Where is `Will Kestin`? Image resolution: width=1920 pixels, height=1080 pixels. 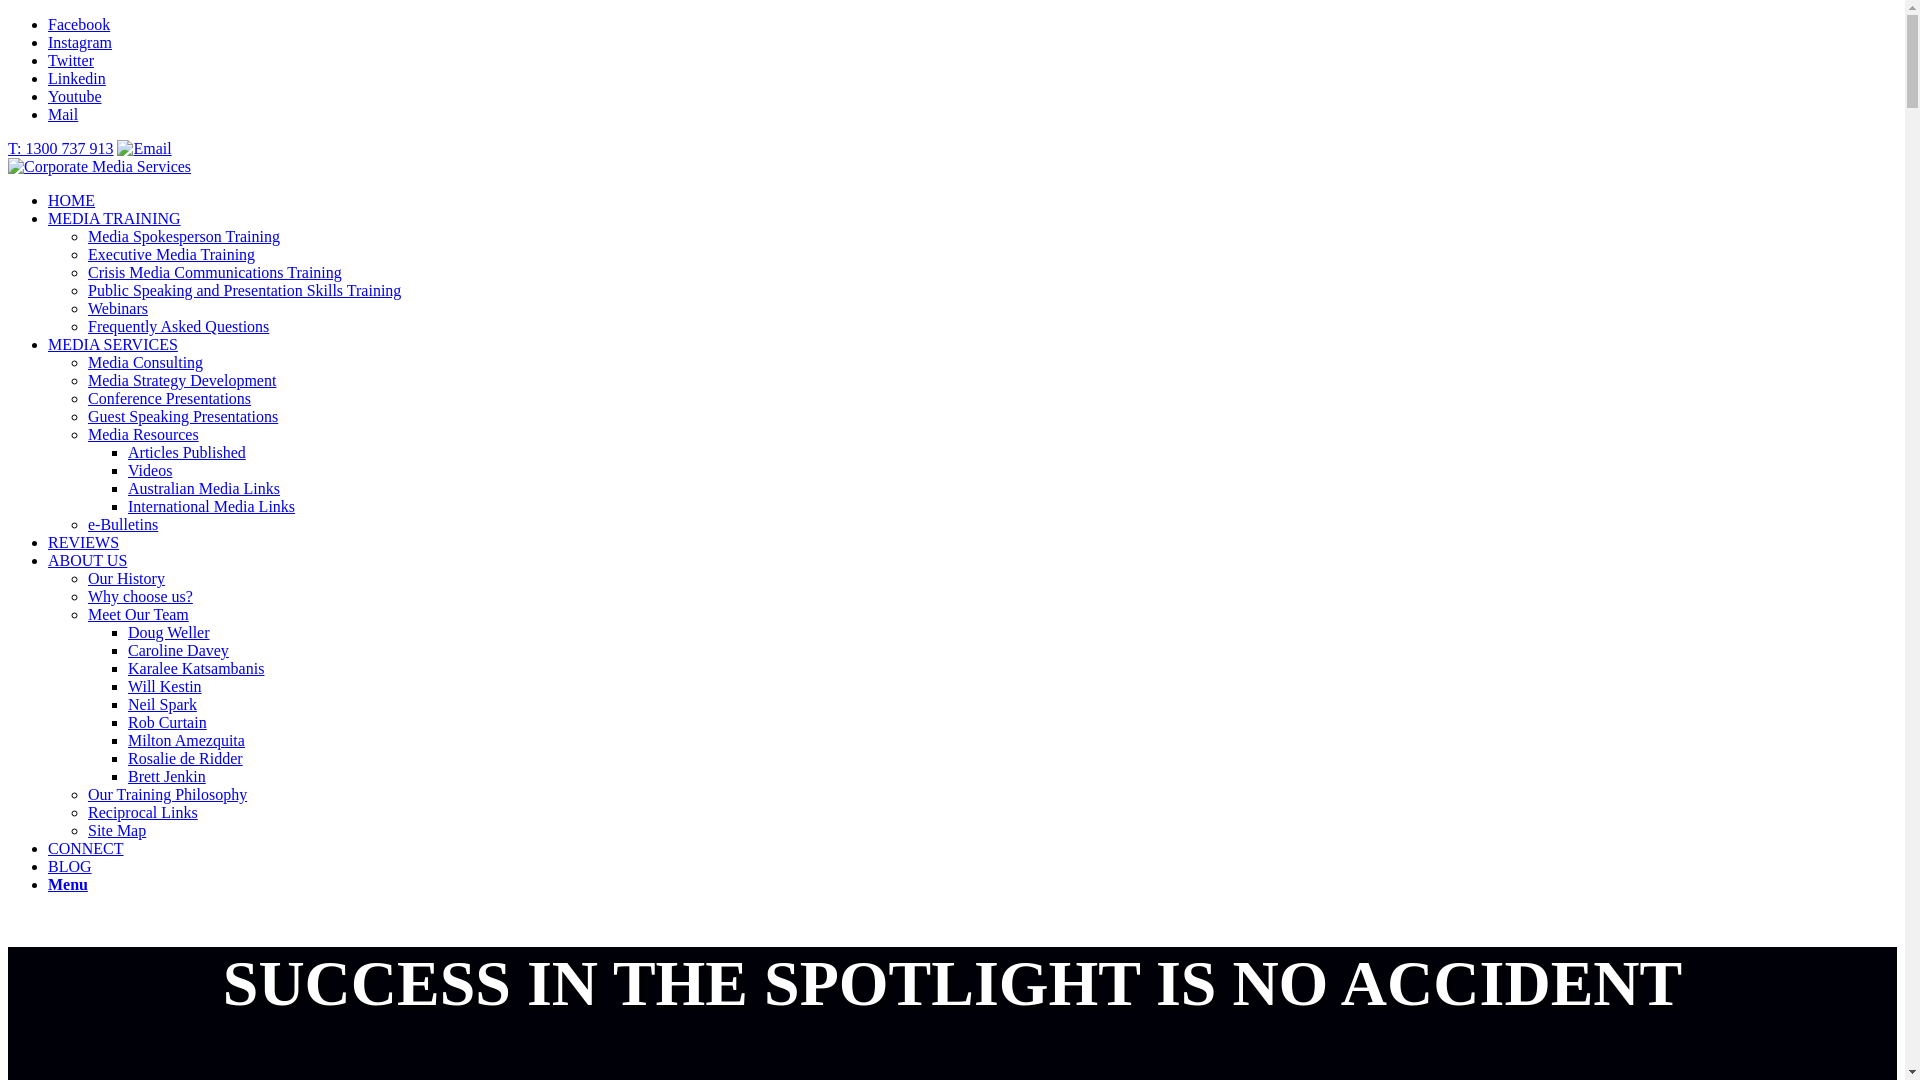 Will Kestin is located at coordinates (165, 686).